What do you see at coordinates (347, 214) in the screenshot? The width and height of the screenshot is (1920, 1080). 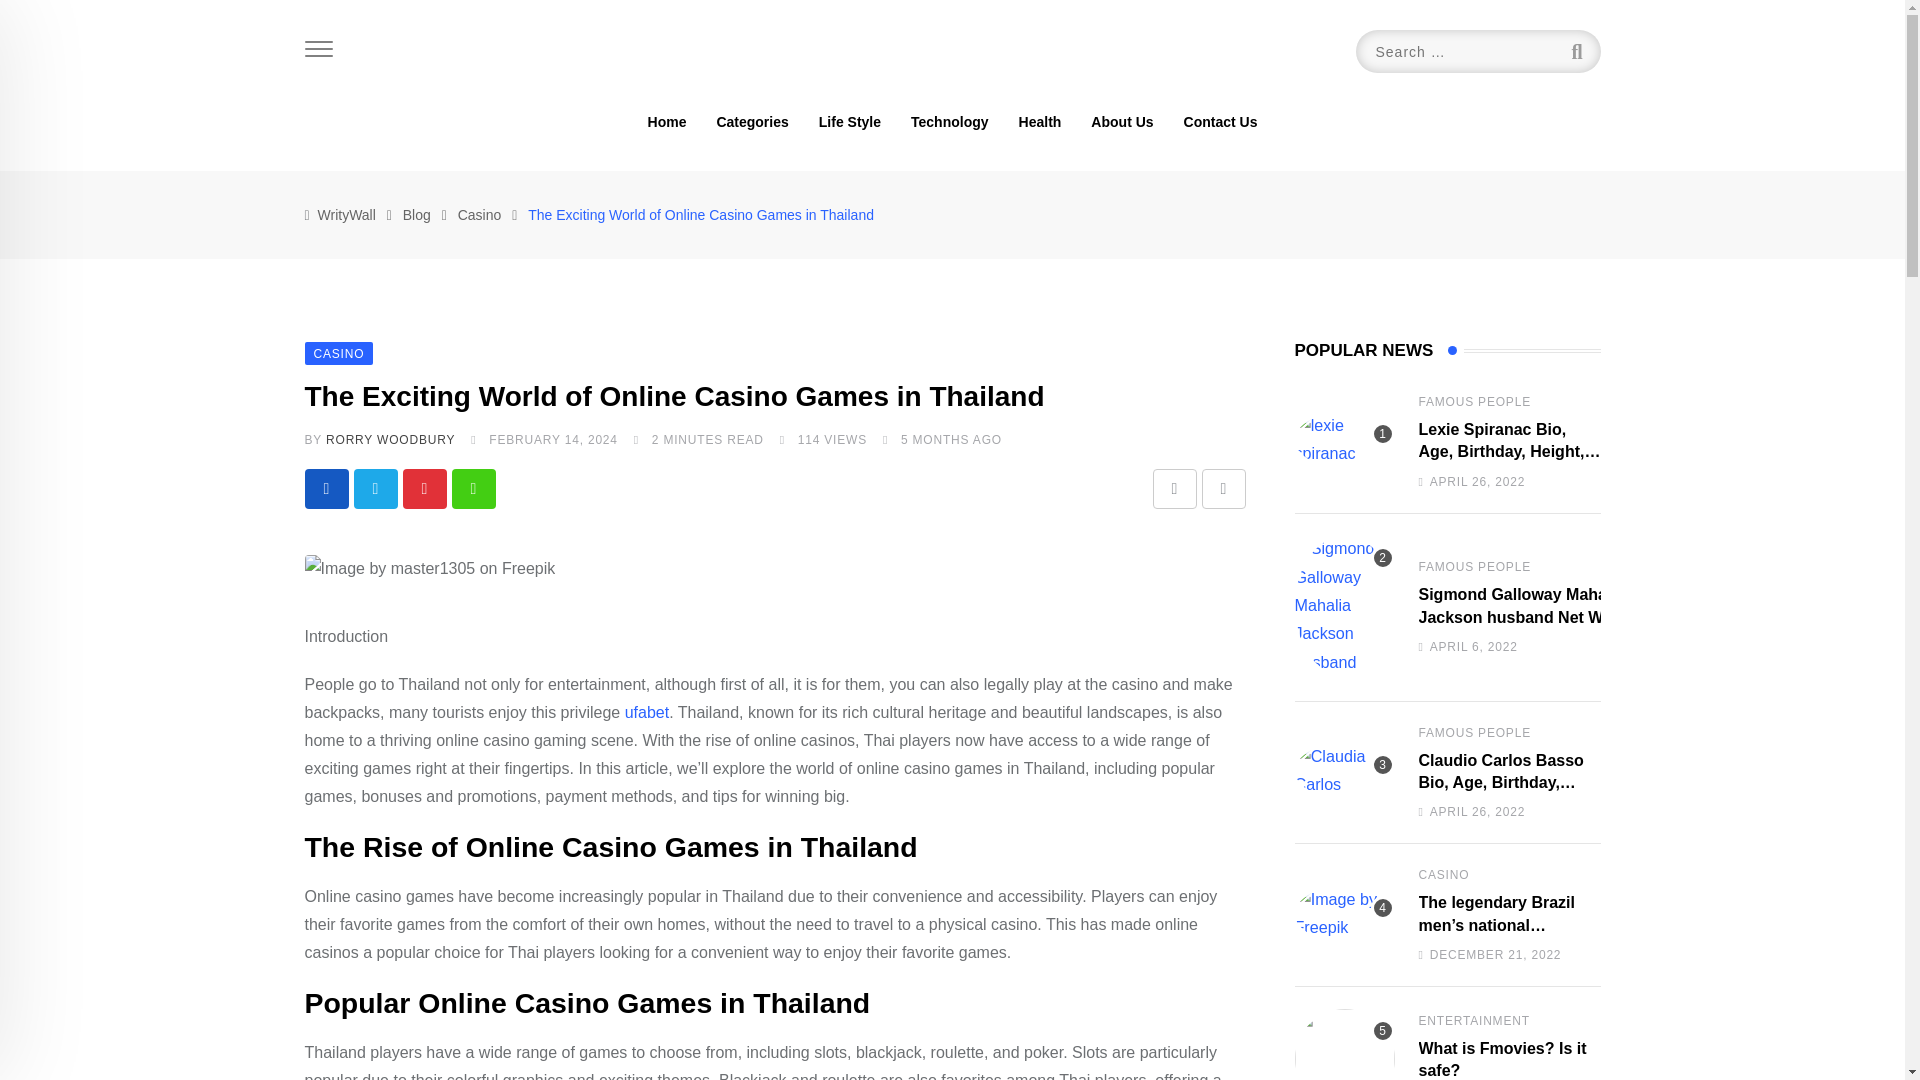 I see `Go to WrityWall.` at bounding box center [347, 214].